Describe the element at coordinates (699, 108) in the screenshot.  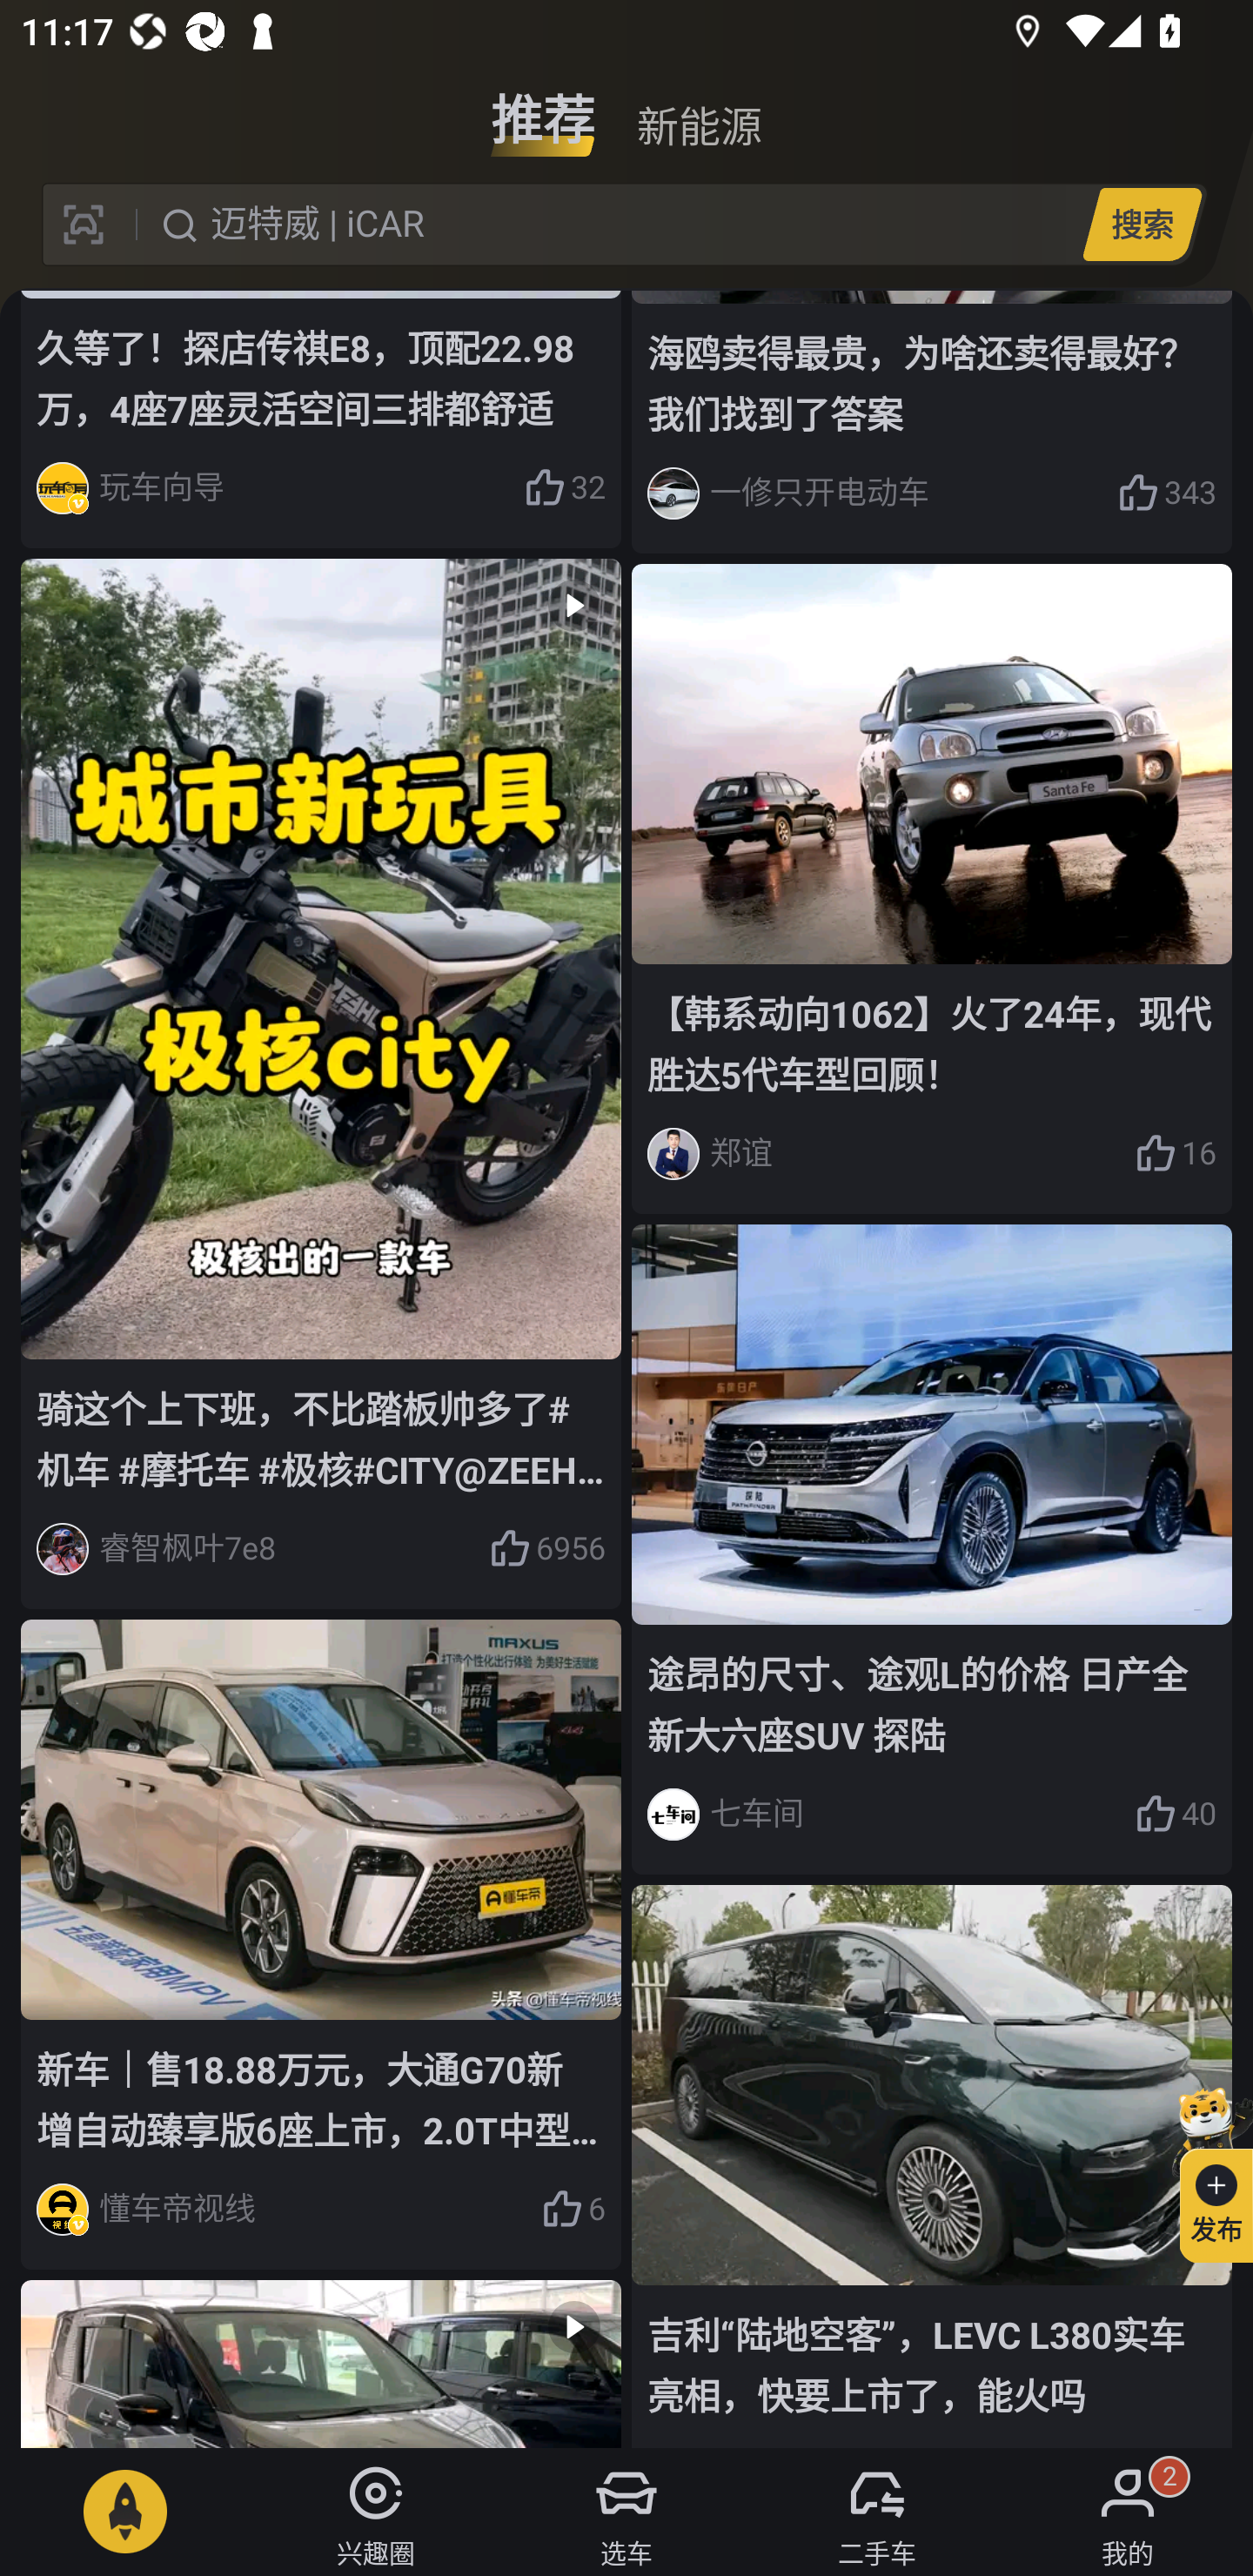
I see `新能源` at that location.